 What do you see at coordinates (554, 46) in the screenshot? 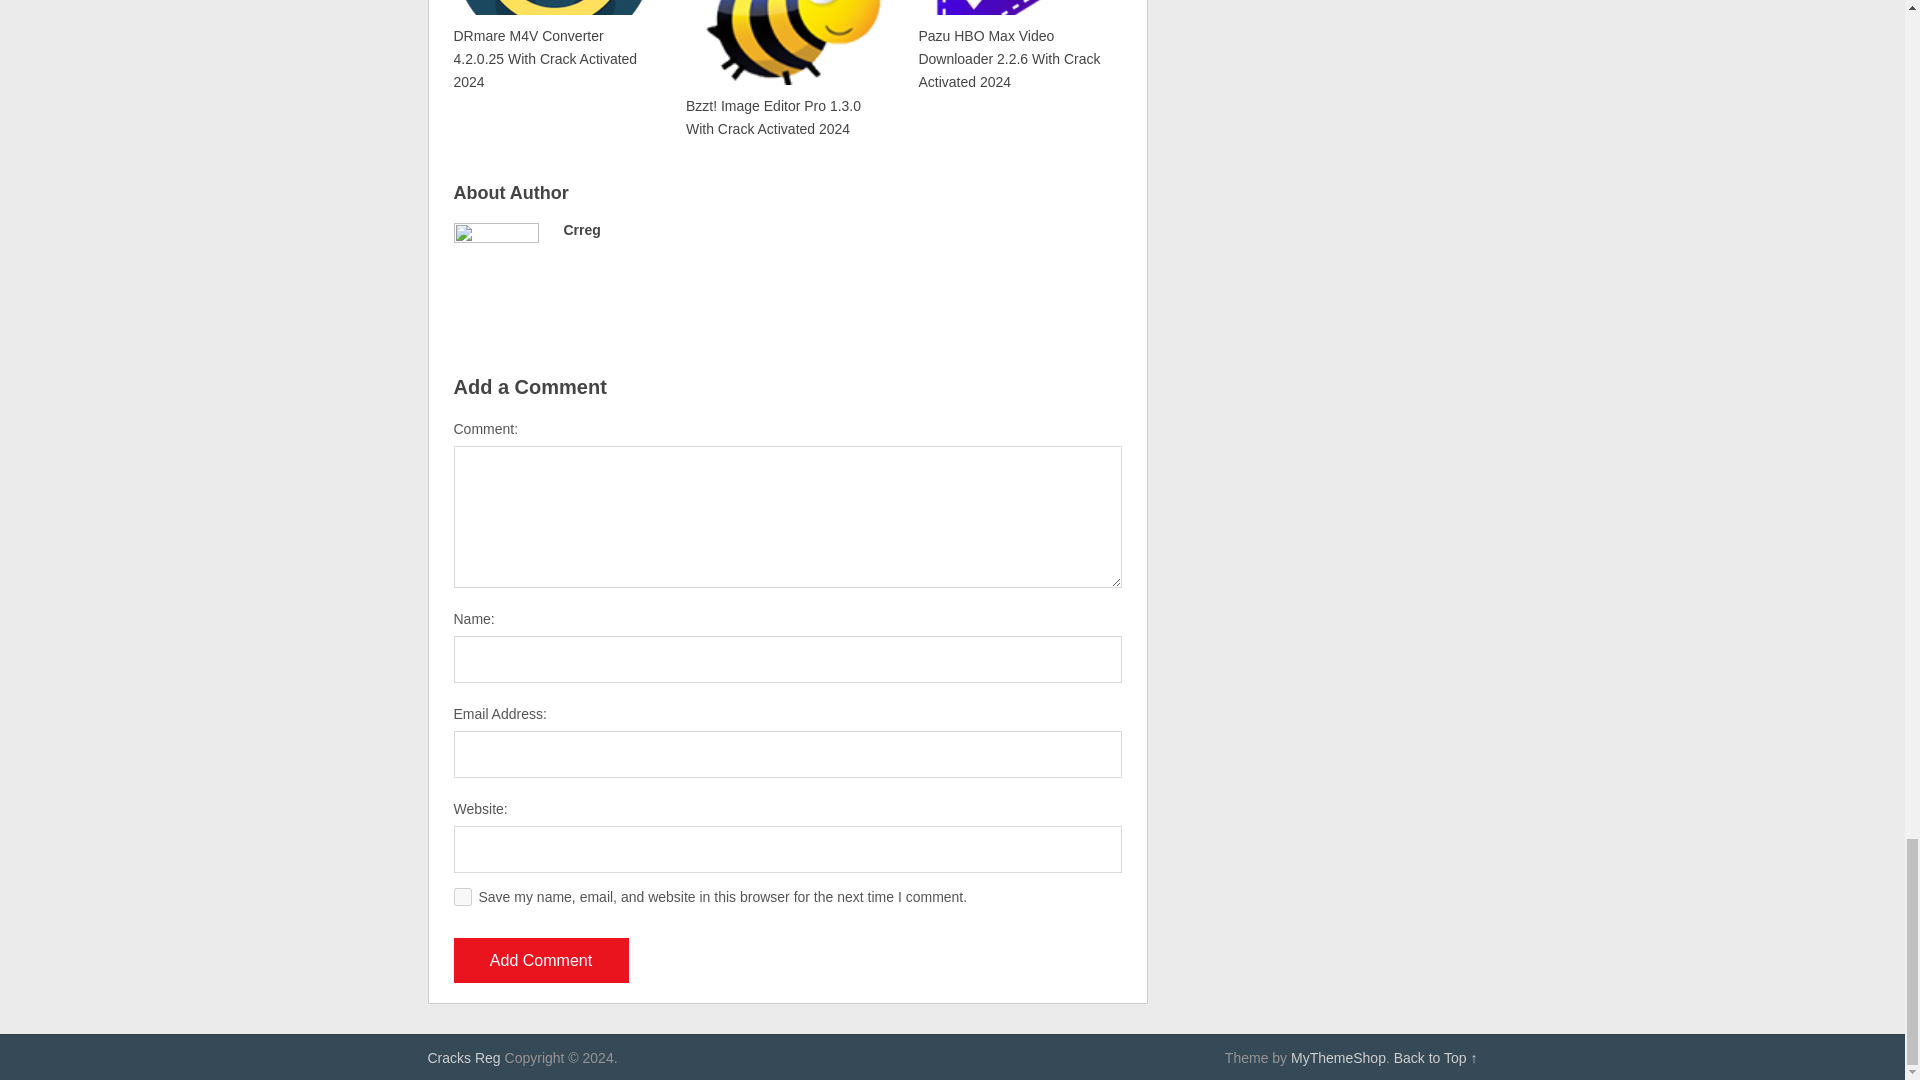
I see `DRmare M4V Converter 4.2.0.25 With Crack Activated 2024` at bounding box center [554, 46].